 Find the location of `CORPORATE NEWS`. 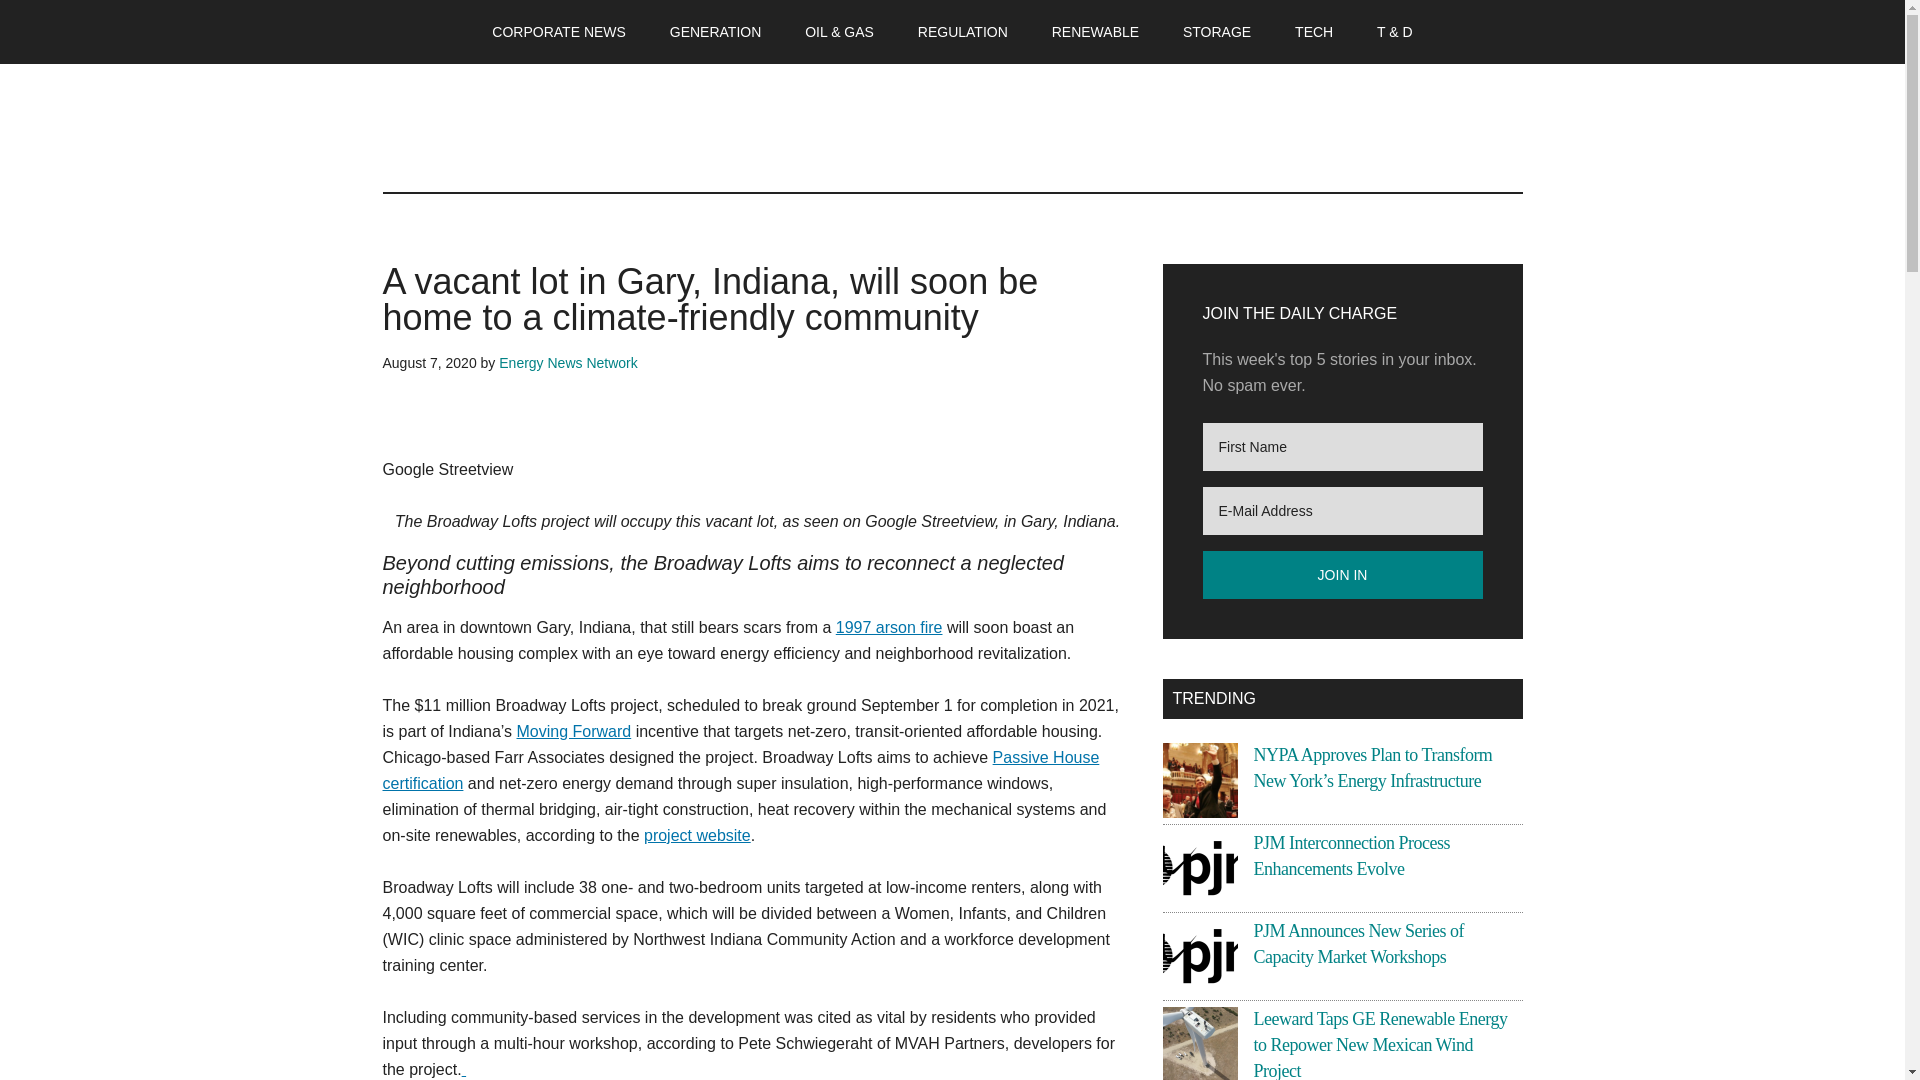

CORPORATE NEWS is located at coordinates (558, 32).